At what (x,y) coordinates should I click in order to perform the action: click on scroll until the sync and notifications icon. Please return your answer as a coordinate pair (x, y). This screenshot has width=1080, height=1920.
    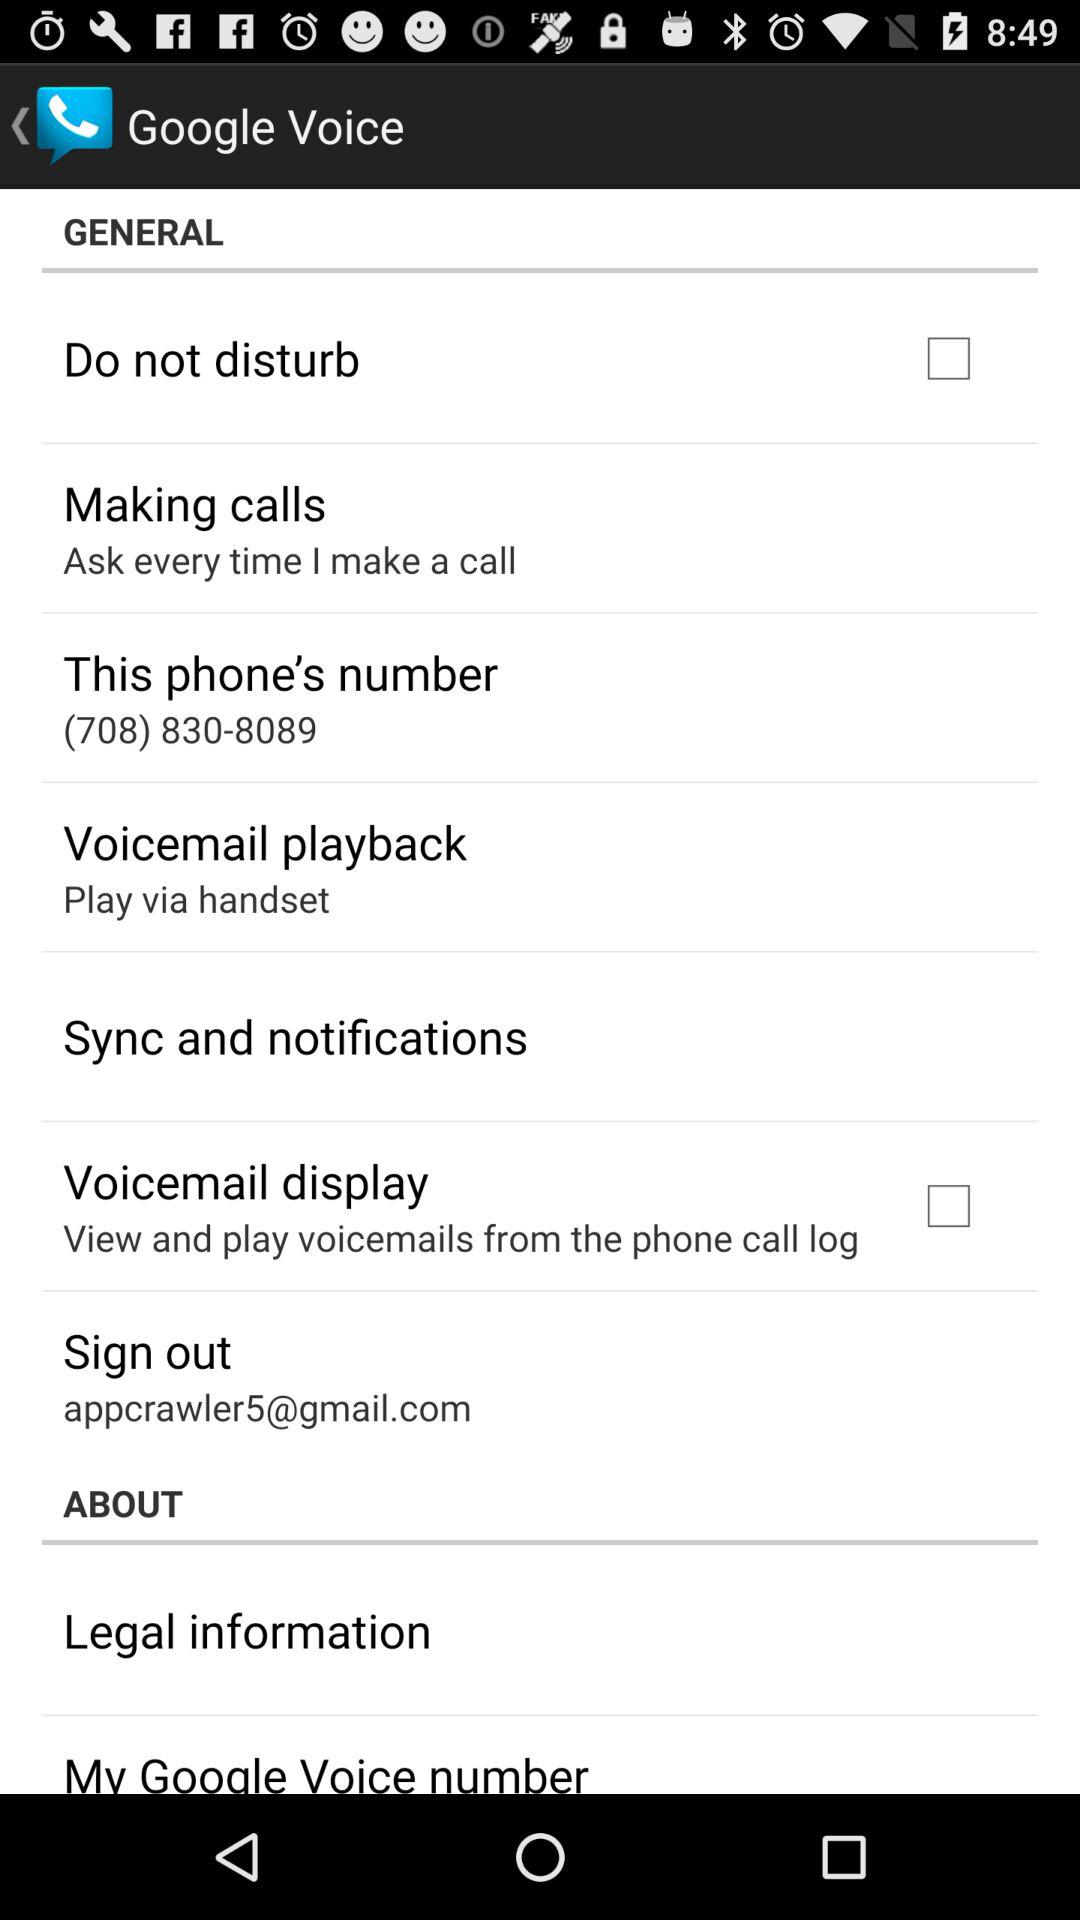
    Looking at the image, I should click on (296, 1036).